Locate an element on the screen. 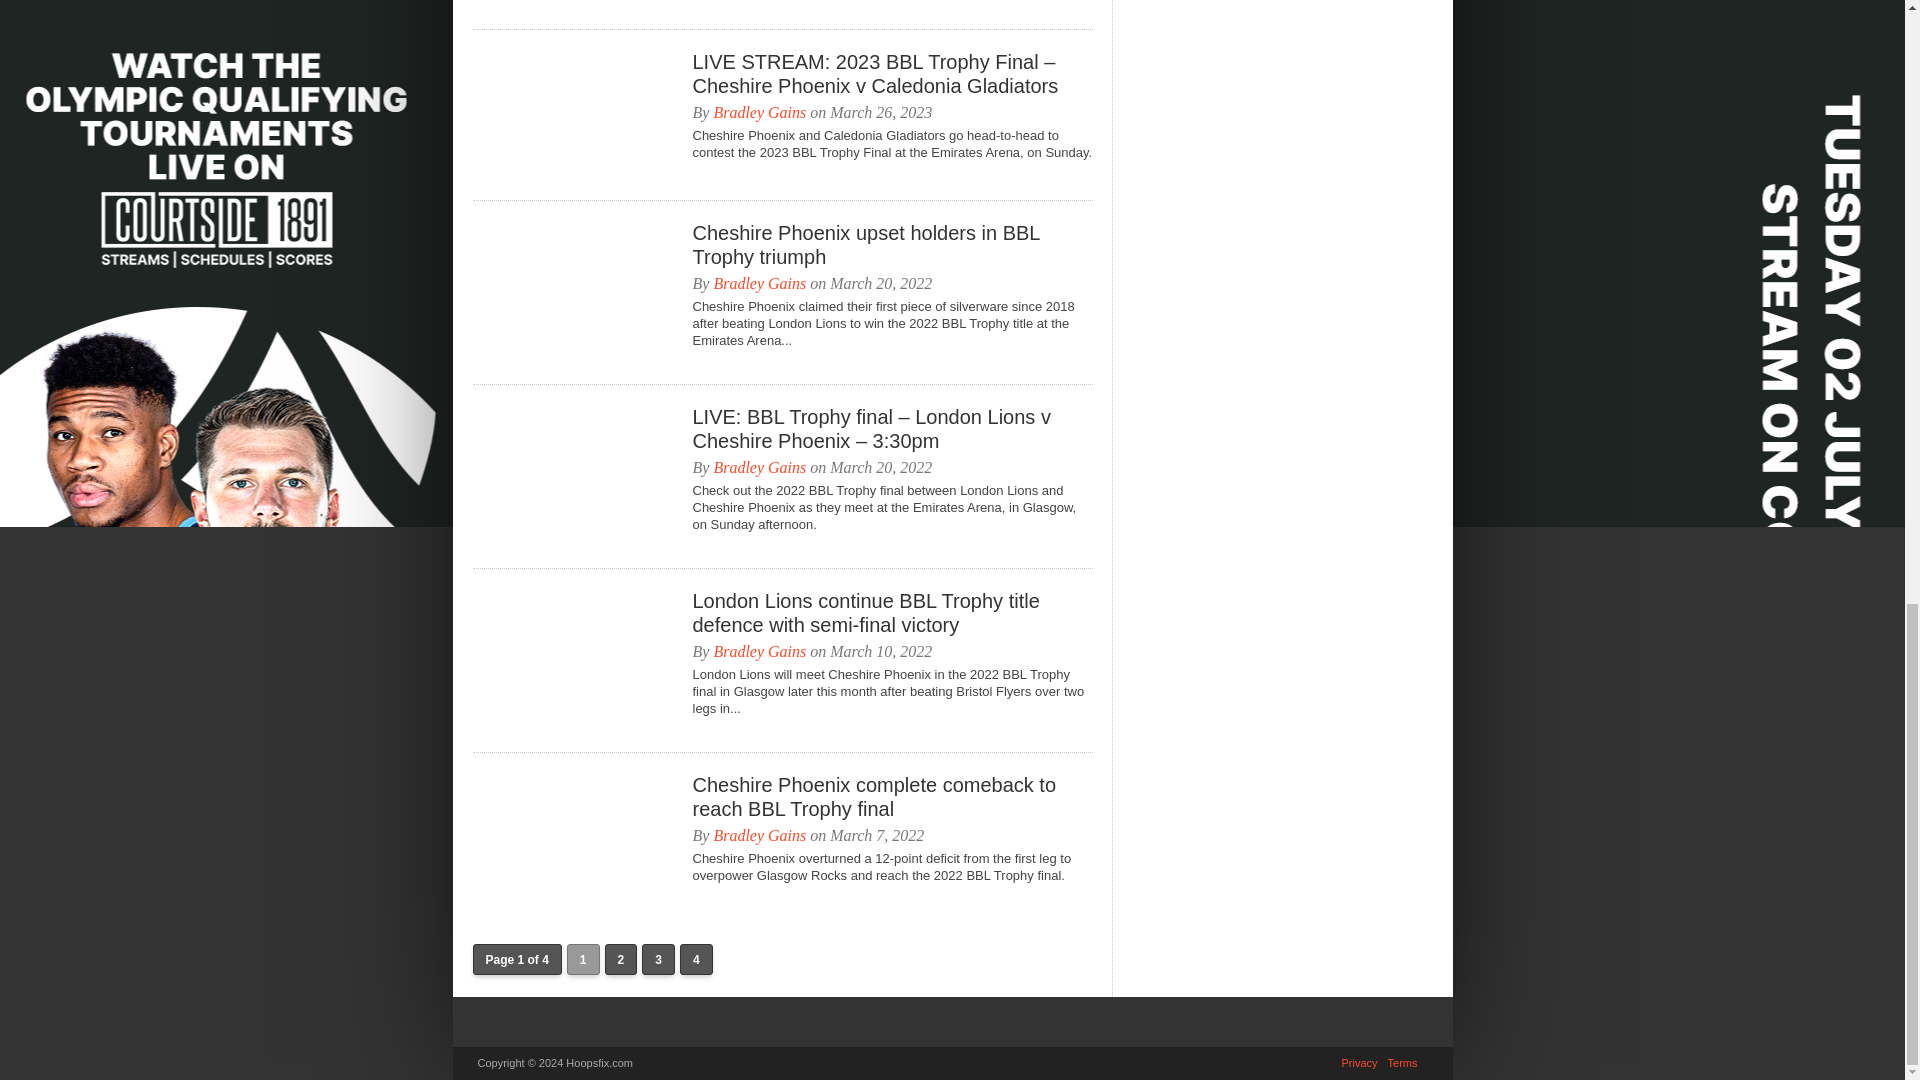 The width and height of the screenshot is (1920, 1080). Posts by Bradley Gains is located at coordinates (759, 468).